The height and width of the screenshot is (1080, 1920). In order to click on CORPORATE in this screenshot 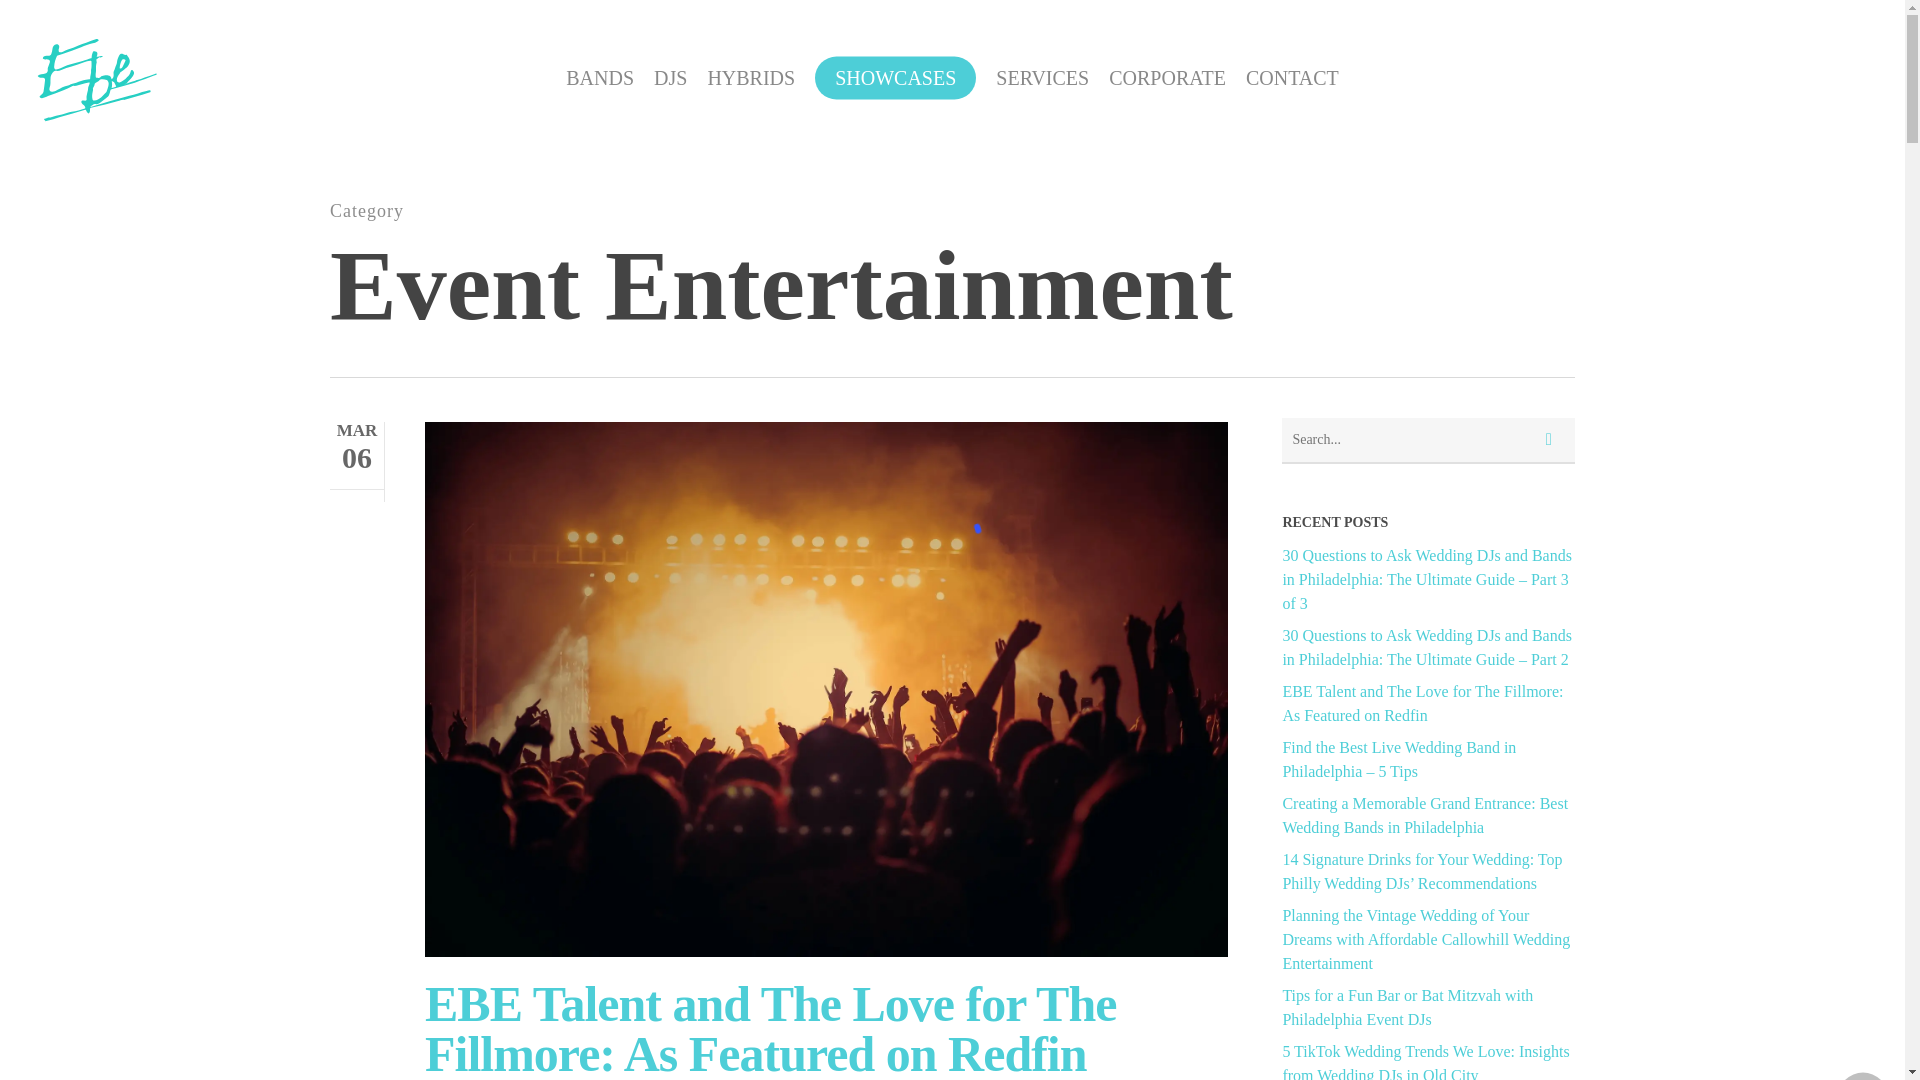, I will do `click(1168, 77)`.